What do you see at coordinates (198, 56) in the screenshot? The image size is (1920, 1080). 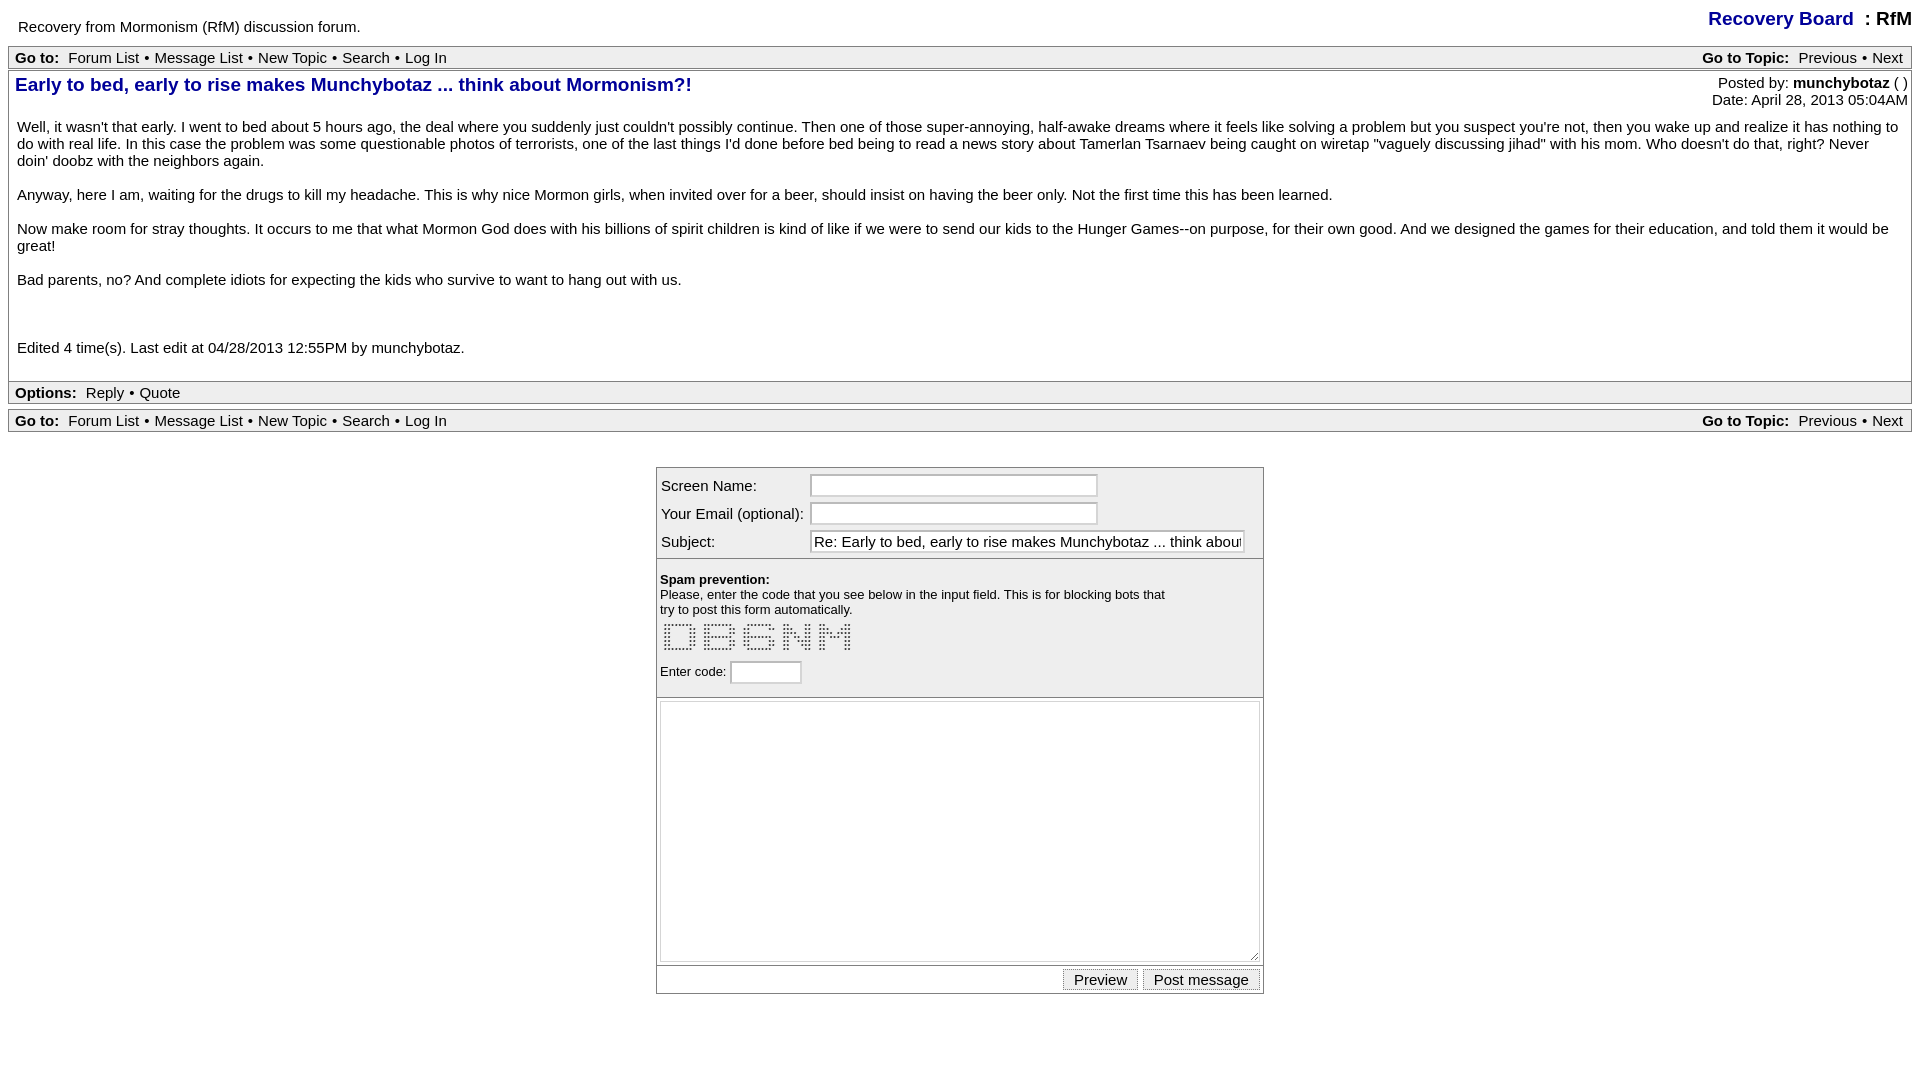 I see `Message List` at bounding box center [198, 56].